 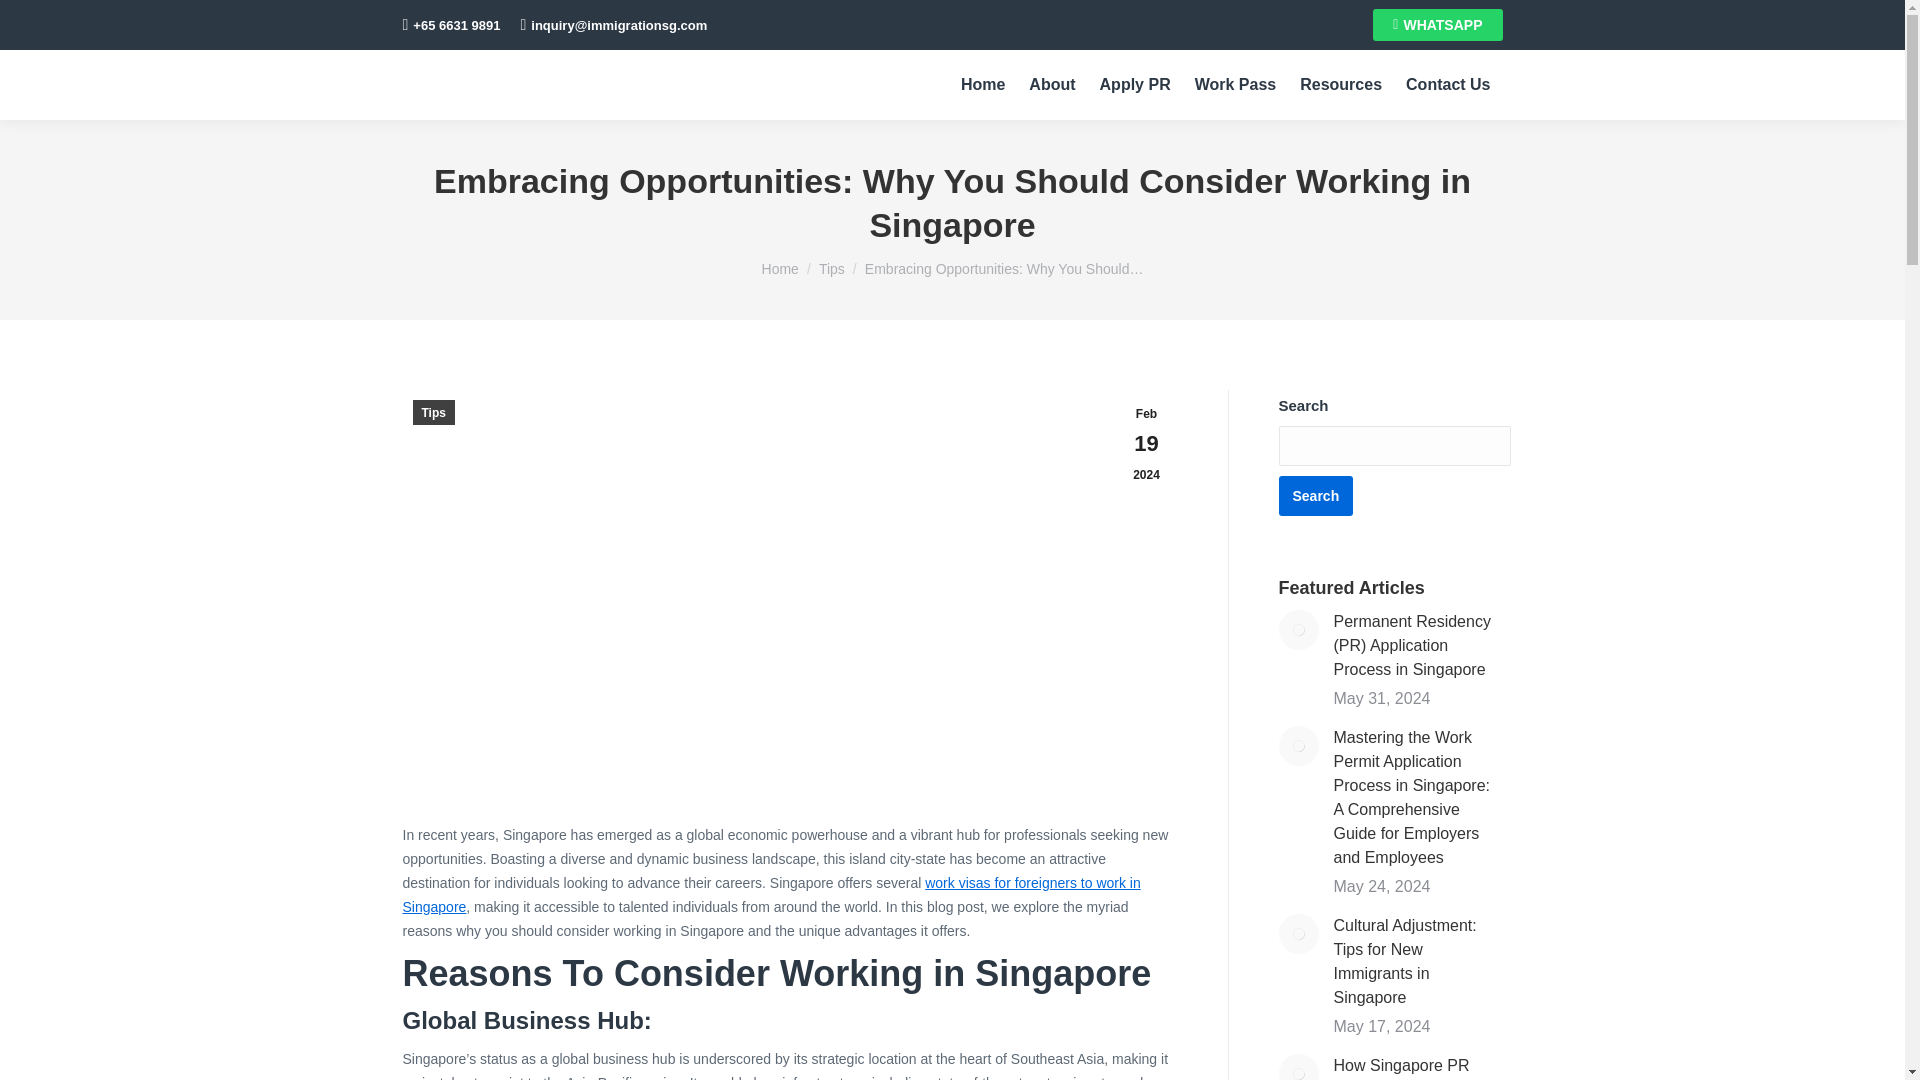 What do you see at coordinates (1340, 84) in the screenshot?
I see `Resources` at bounding box center [1340, 84].